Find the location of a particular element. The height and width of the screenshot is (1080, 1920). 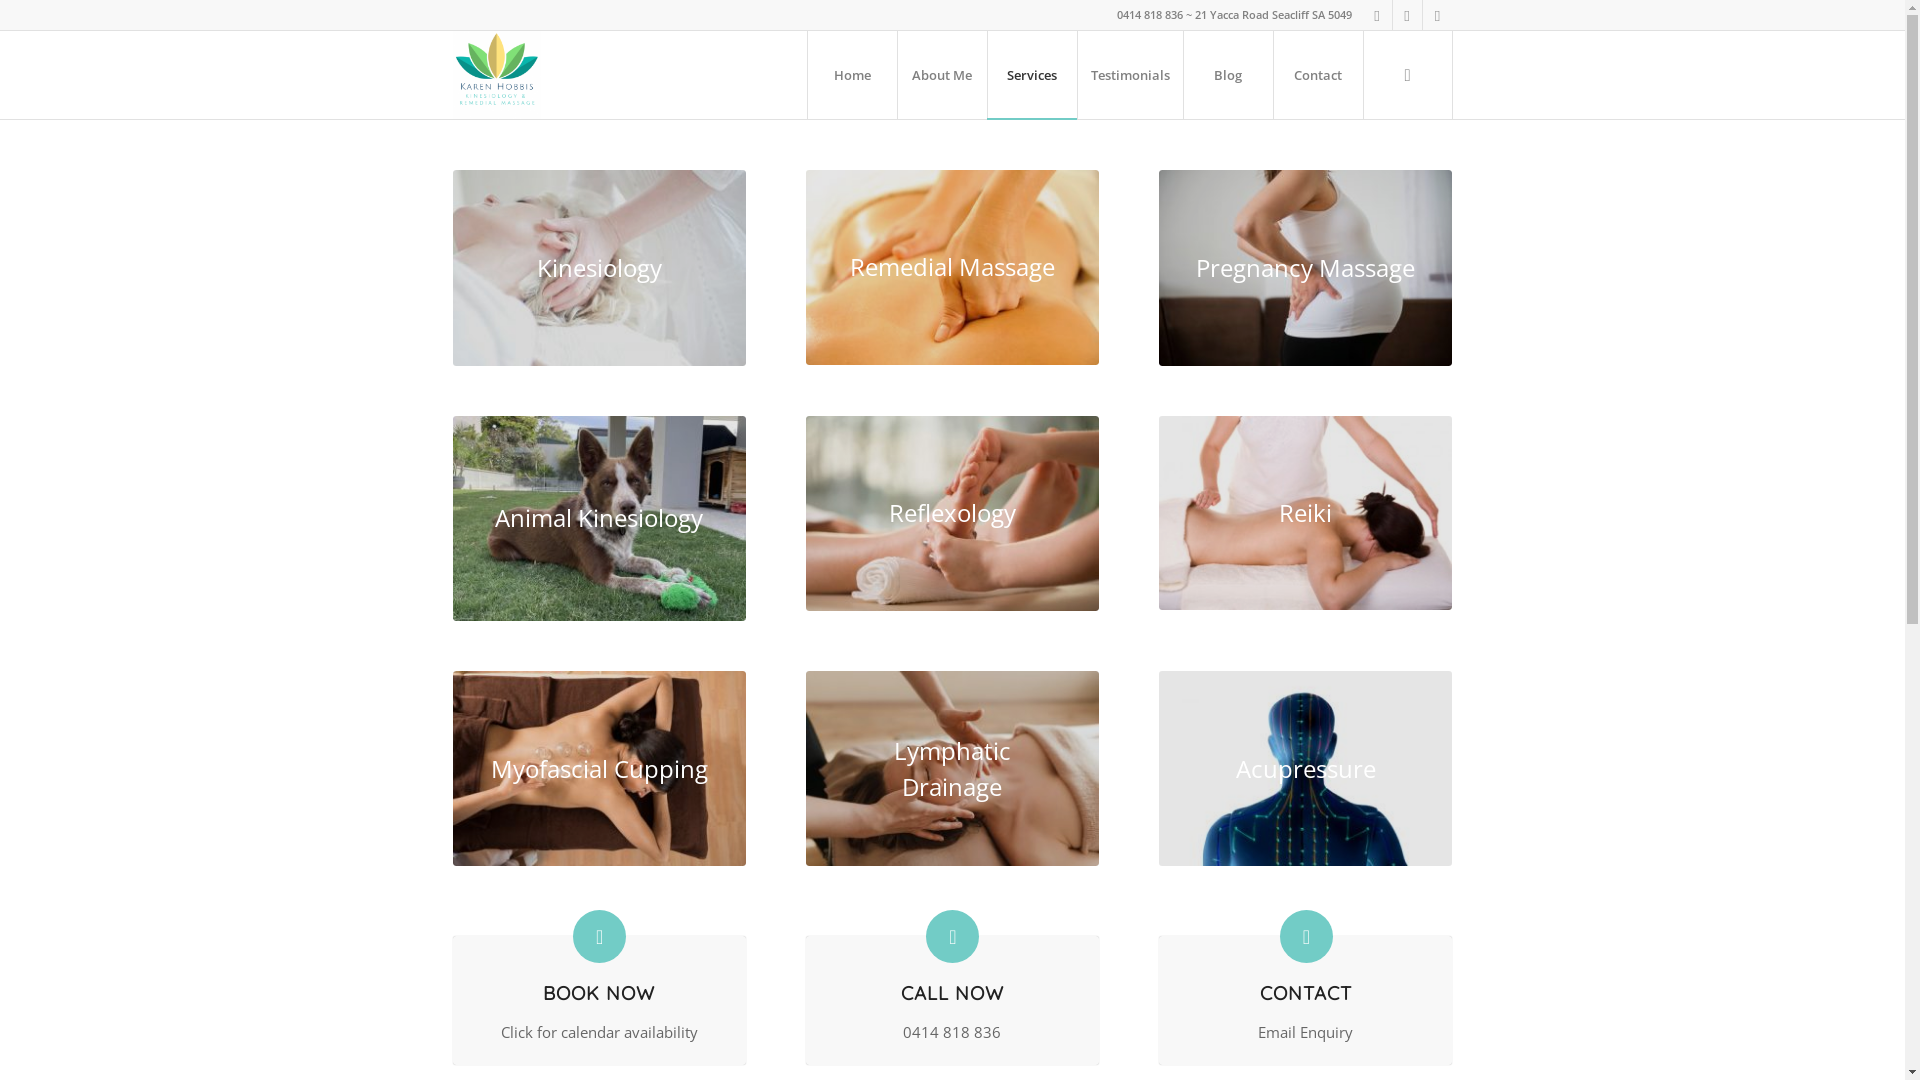

Lymphatic Drainage is located at coordinates (952, 769).